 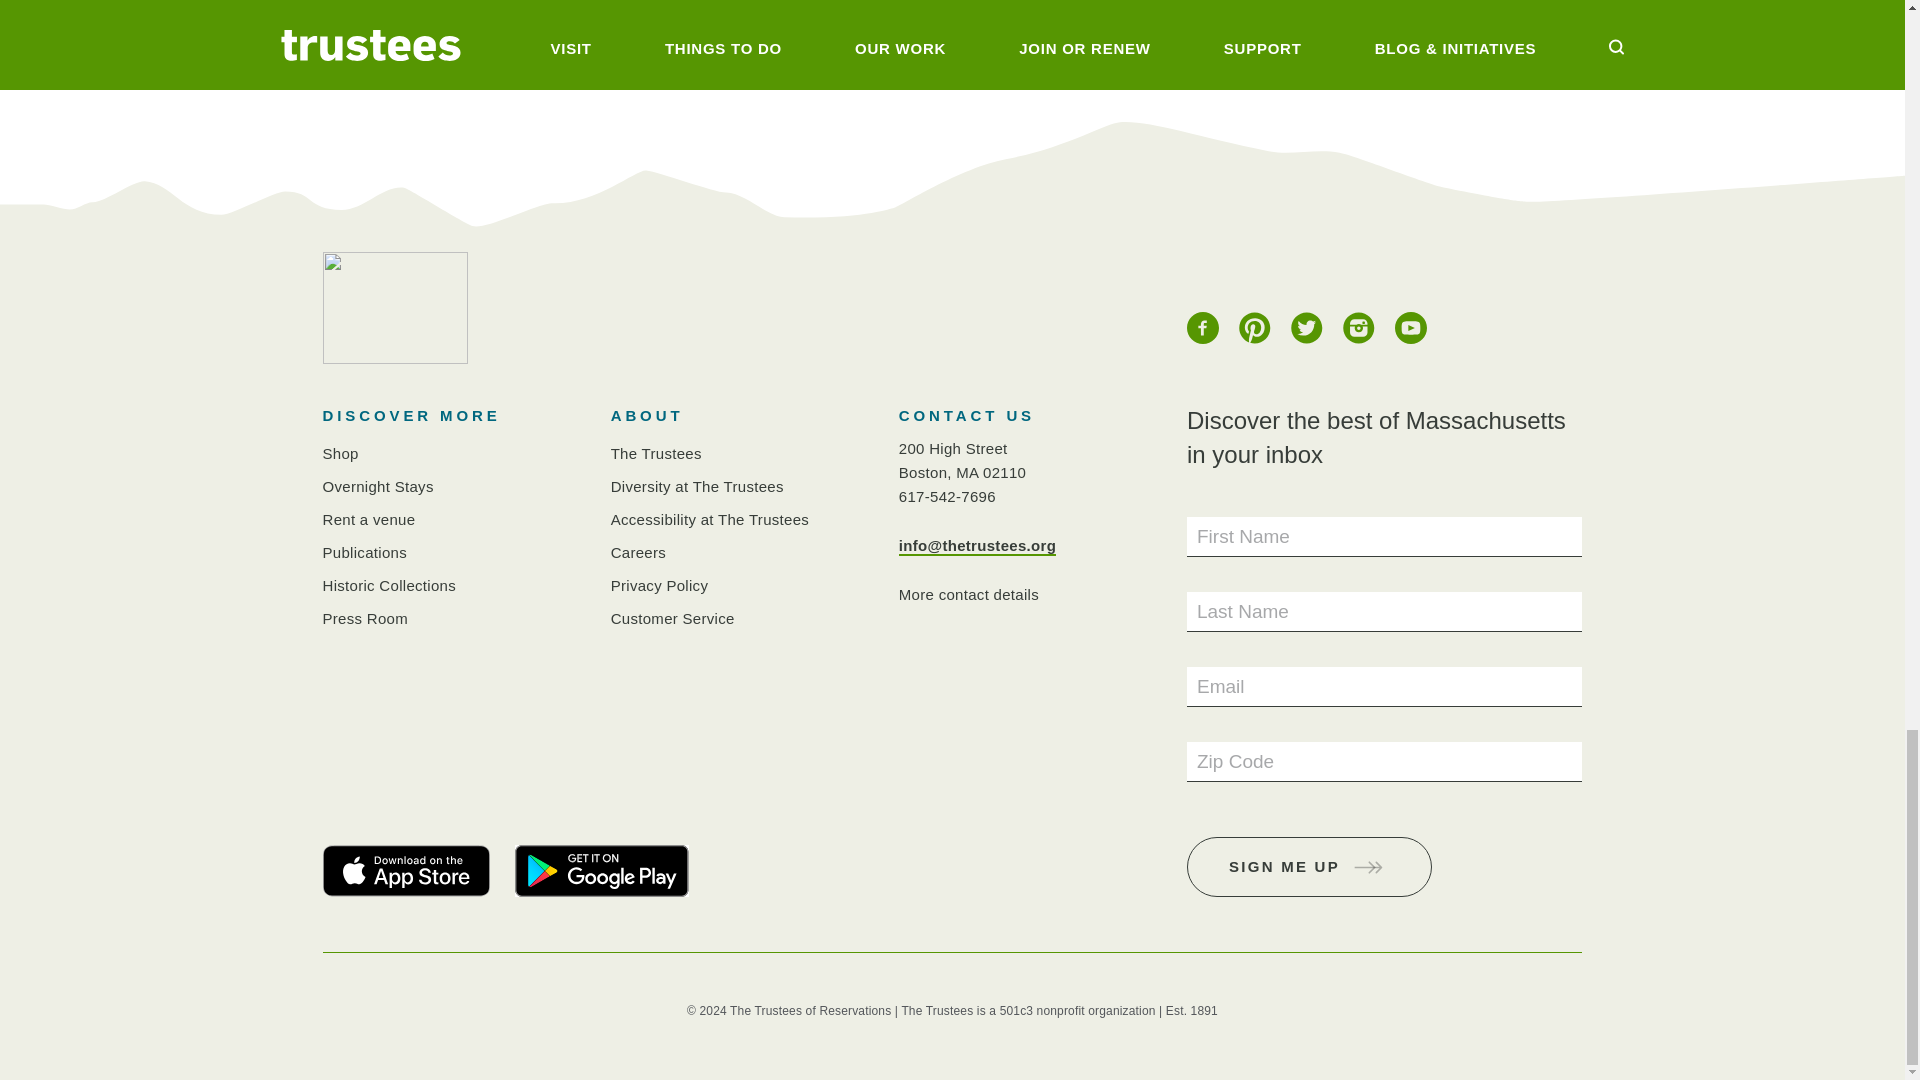 I want to click on Publications, so click(x=364, y=552).